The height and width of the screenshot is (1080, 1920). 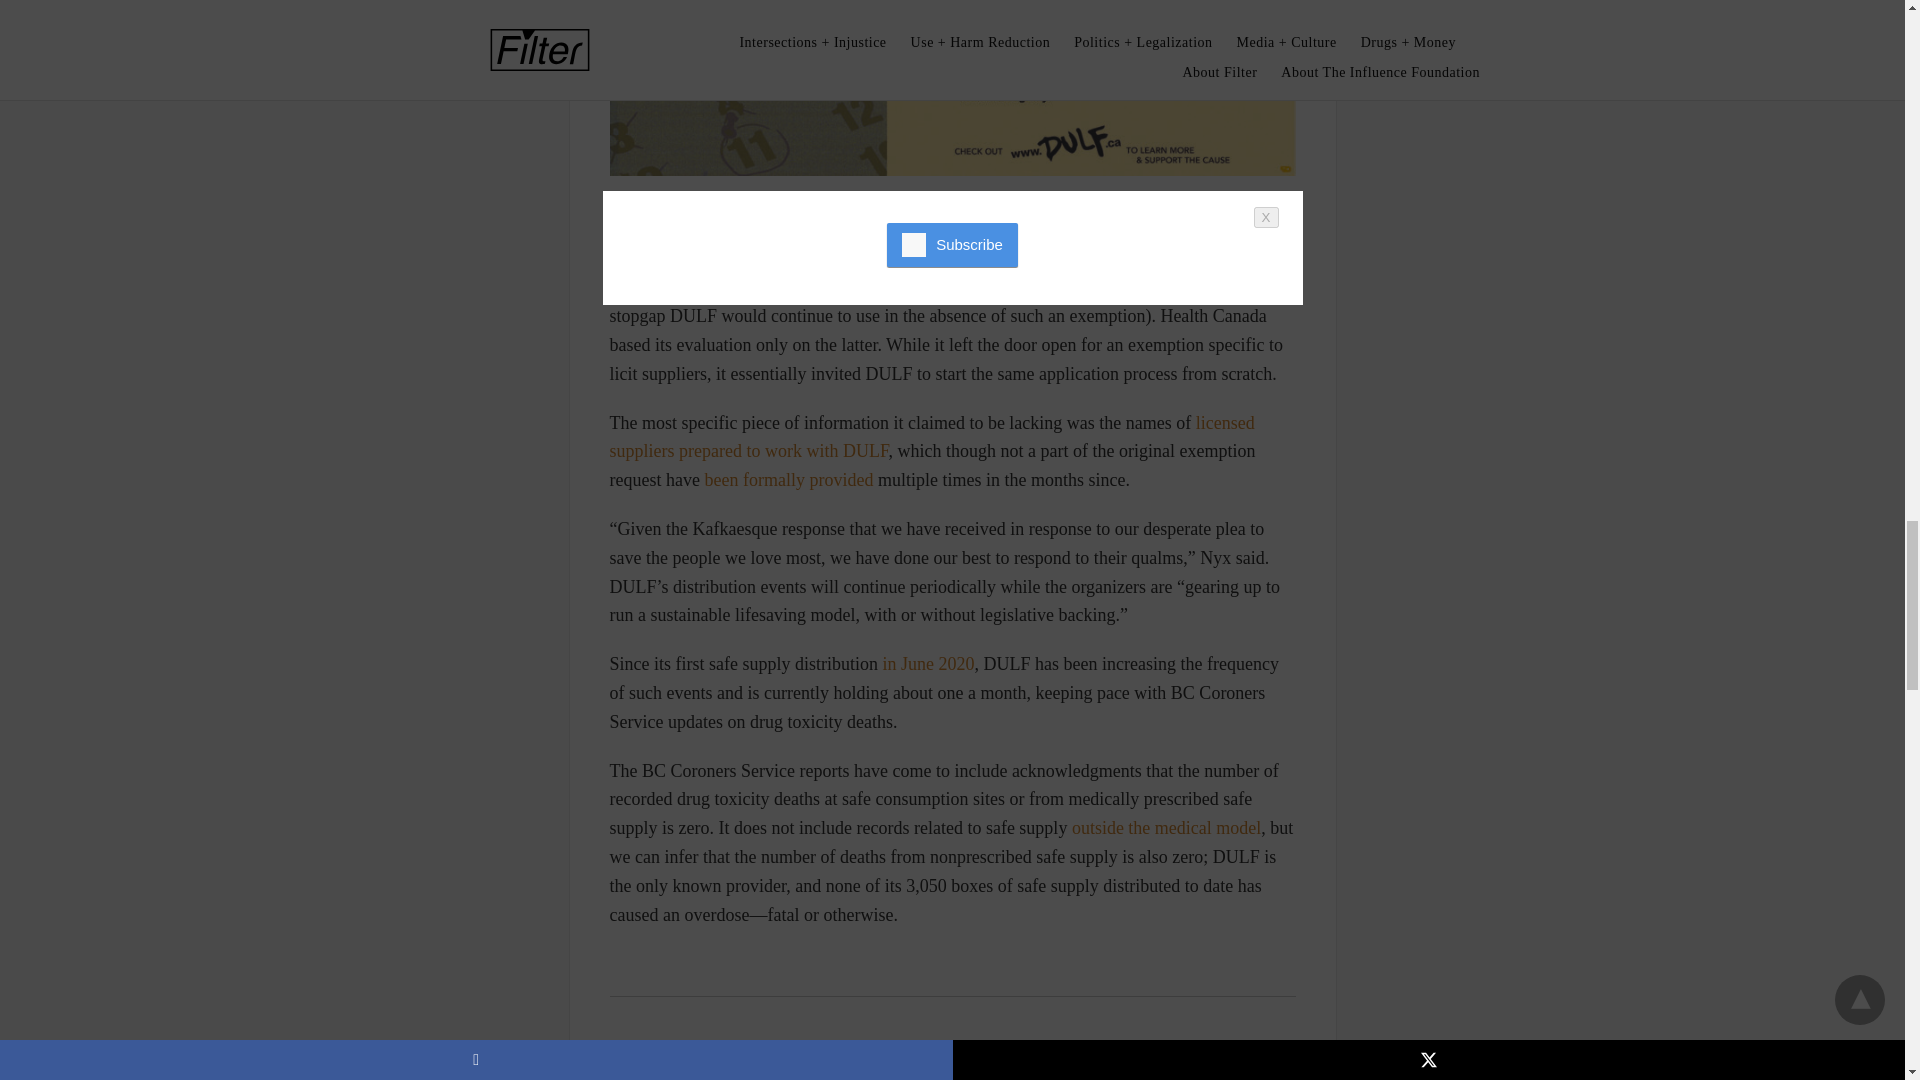 What do you see at coordinates (788, 480) in the screenshot?
I see `been formally provided` at bounding box center [788, 480].